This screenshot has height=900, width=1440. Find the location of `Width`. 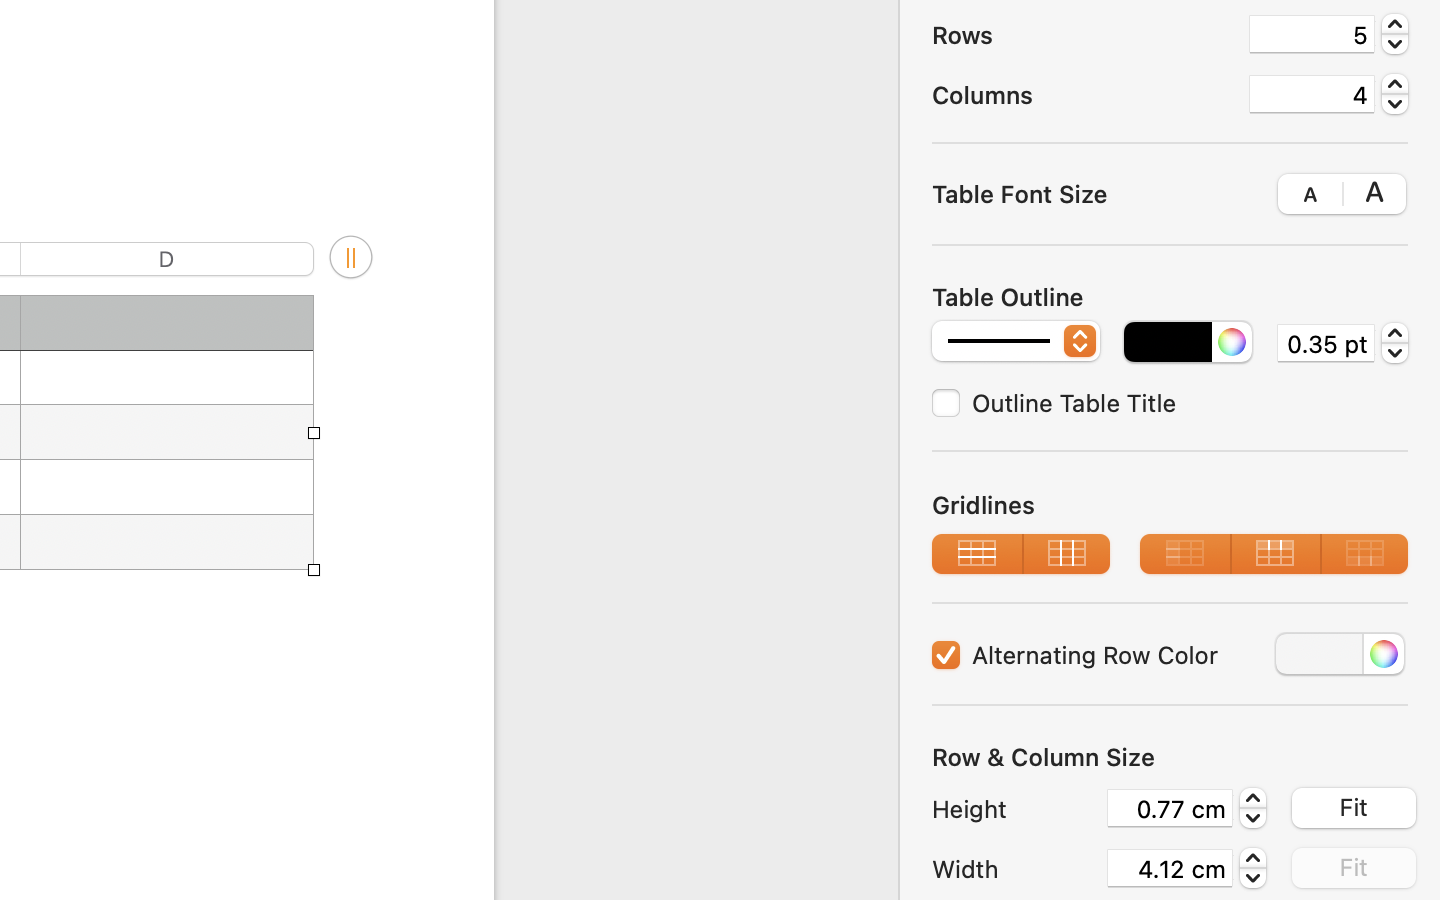

Width is located at coordinates (1014, 869).